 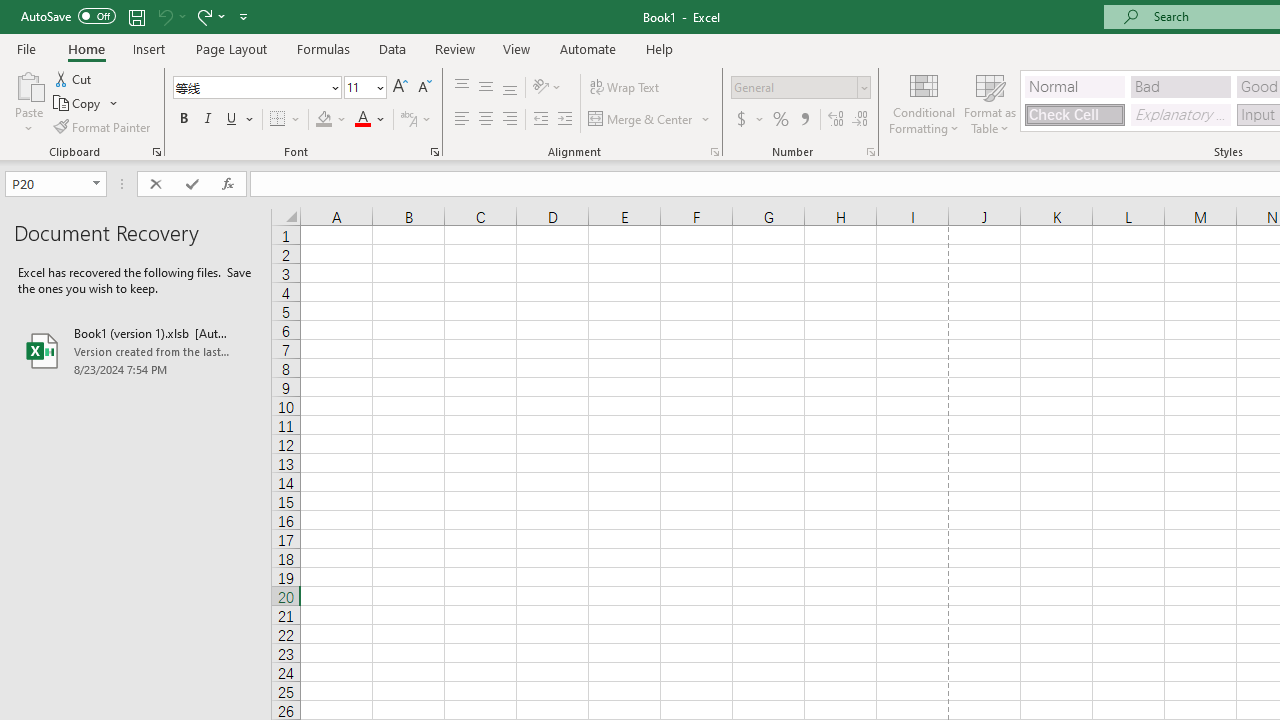 I want to click on Center, so click(x=485, y=120).